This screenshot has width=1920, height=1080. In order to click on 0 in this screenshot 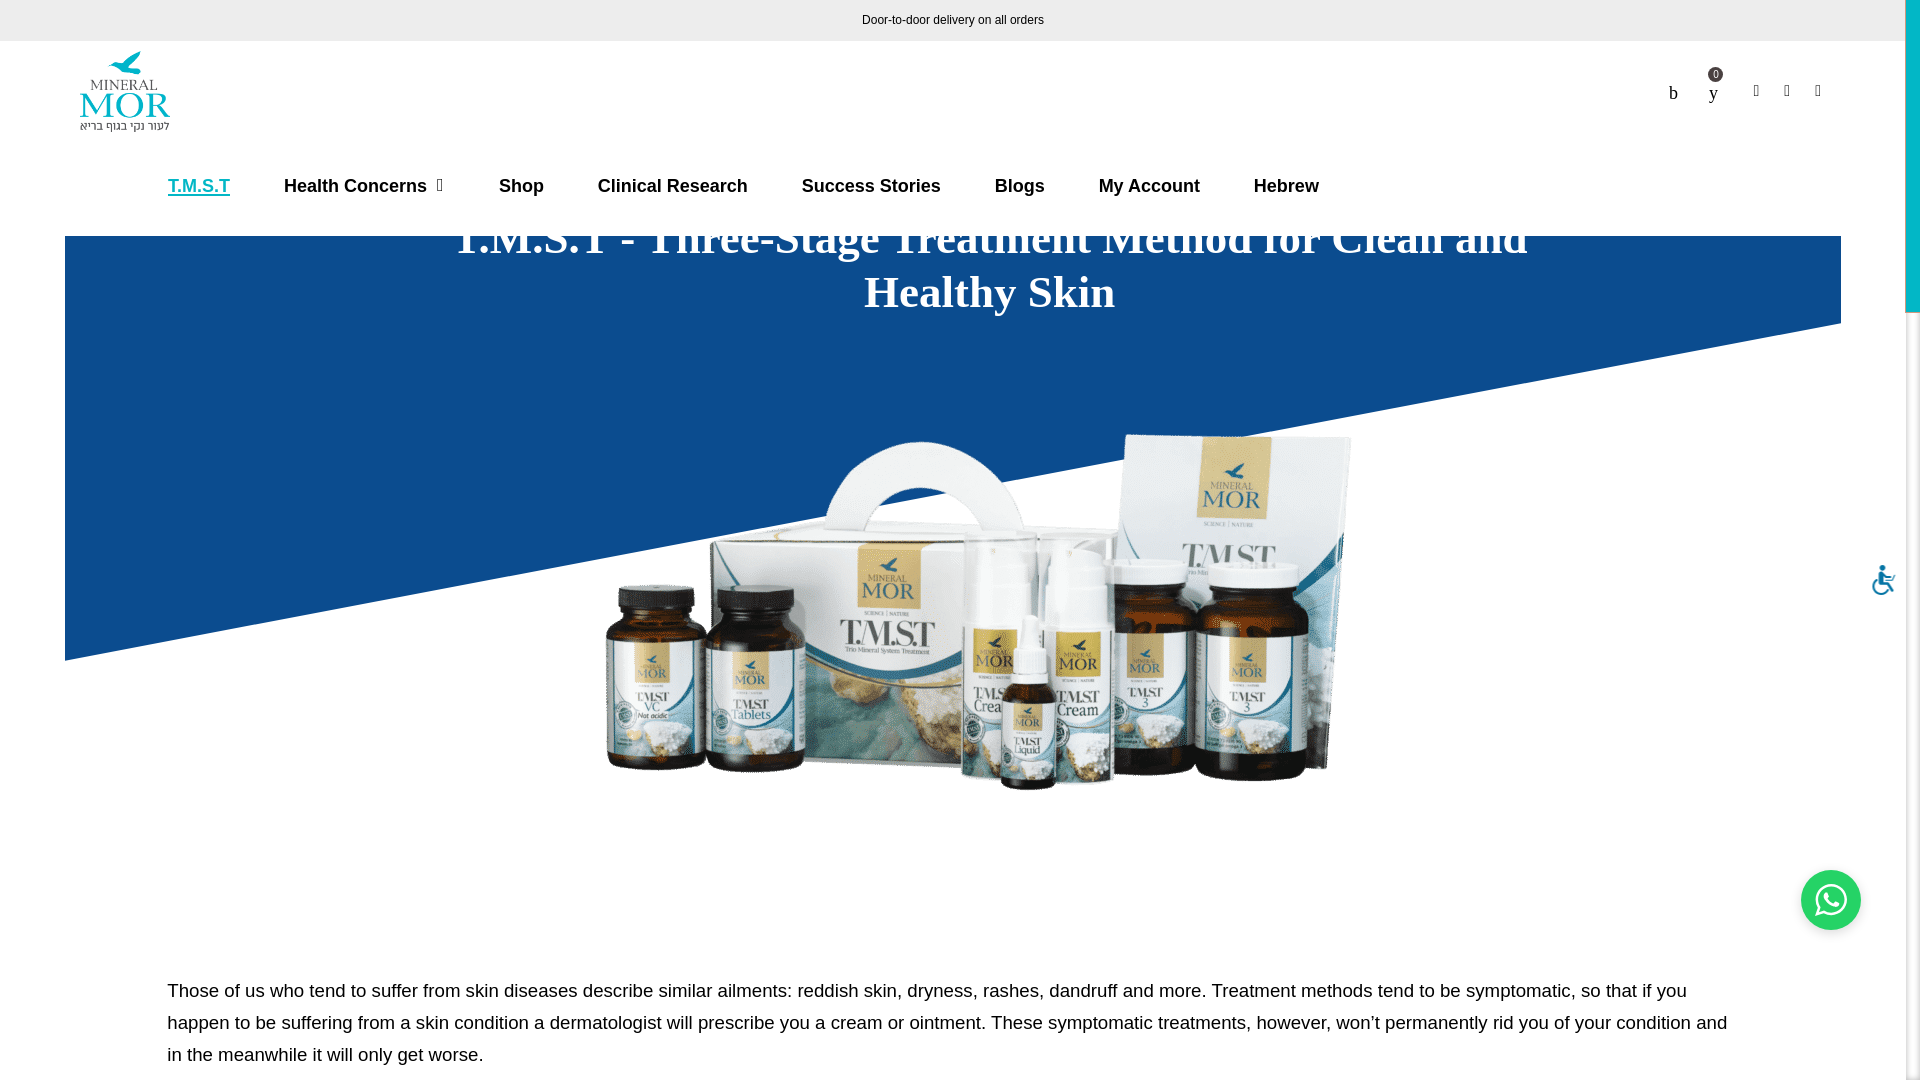, I will do `click(1713, 91)`.